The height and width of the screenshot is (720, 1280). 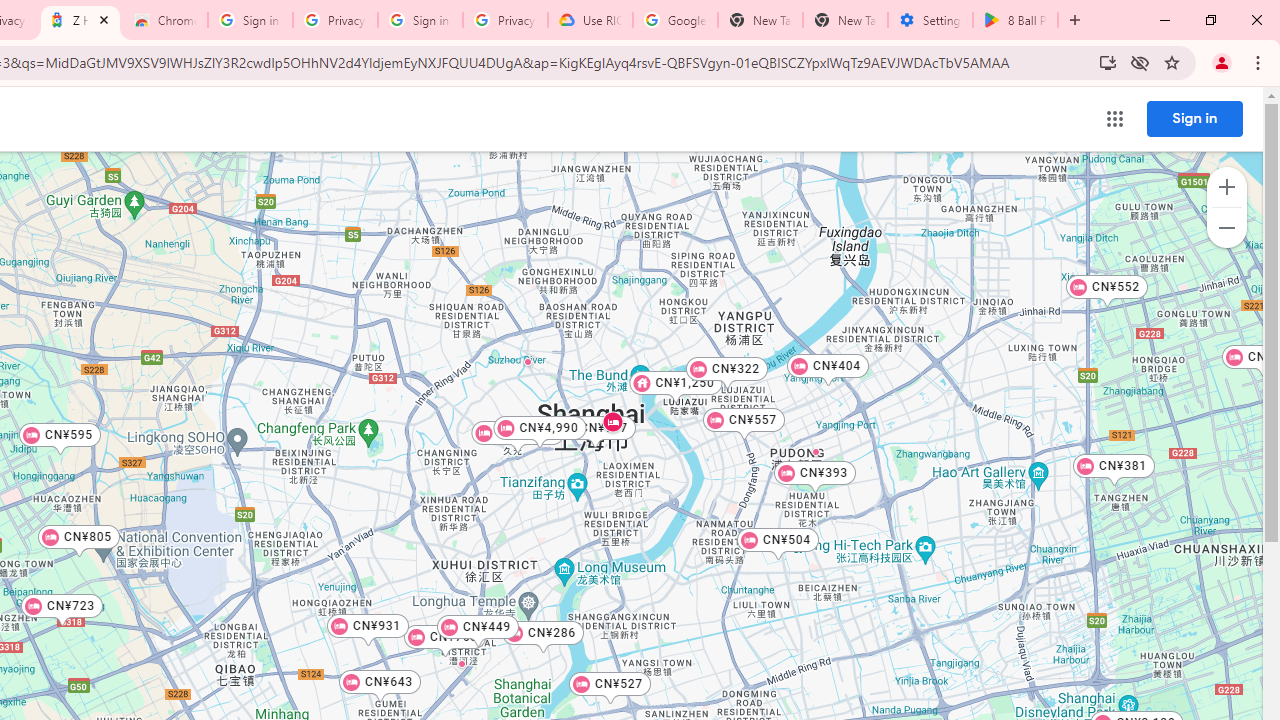 I want to click on Junting Hotel, so click(x=460, y=663).